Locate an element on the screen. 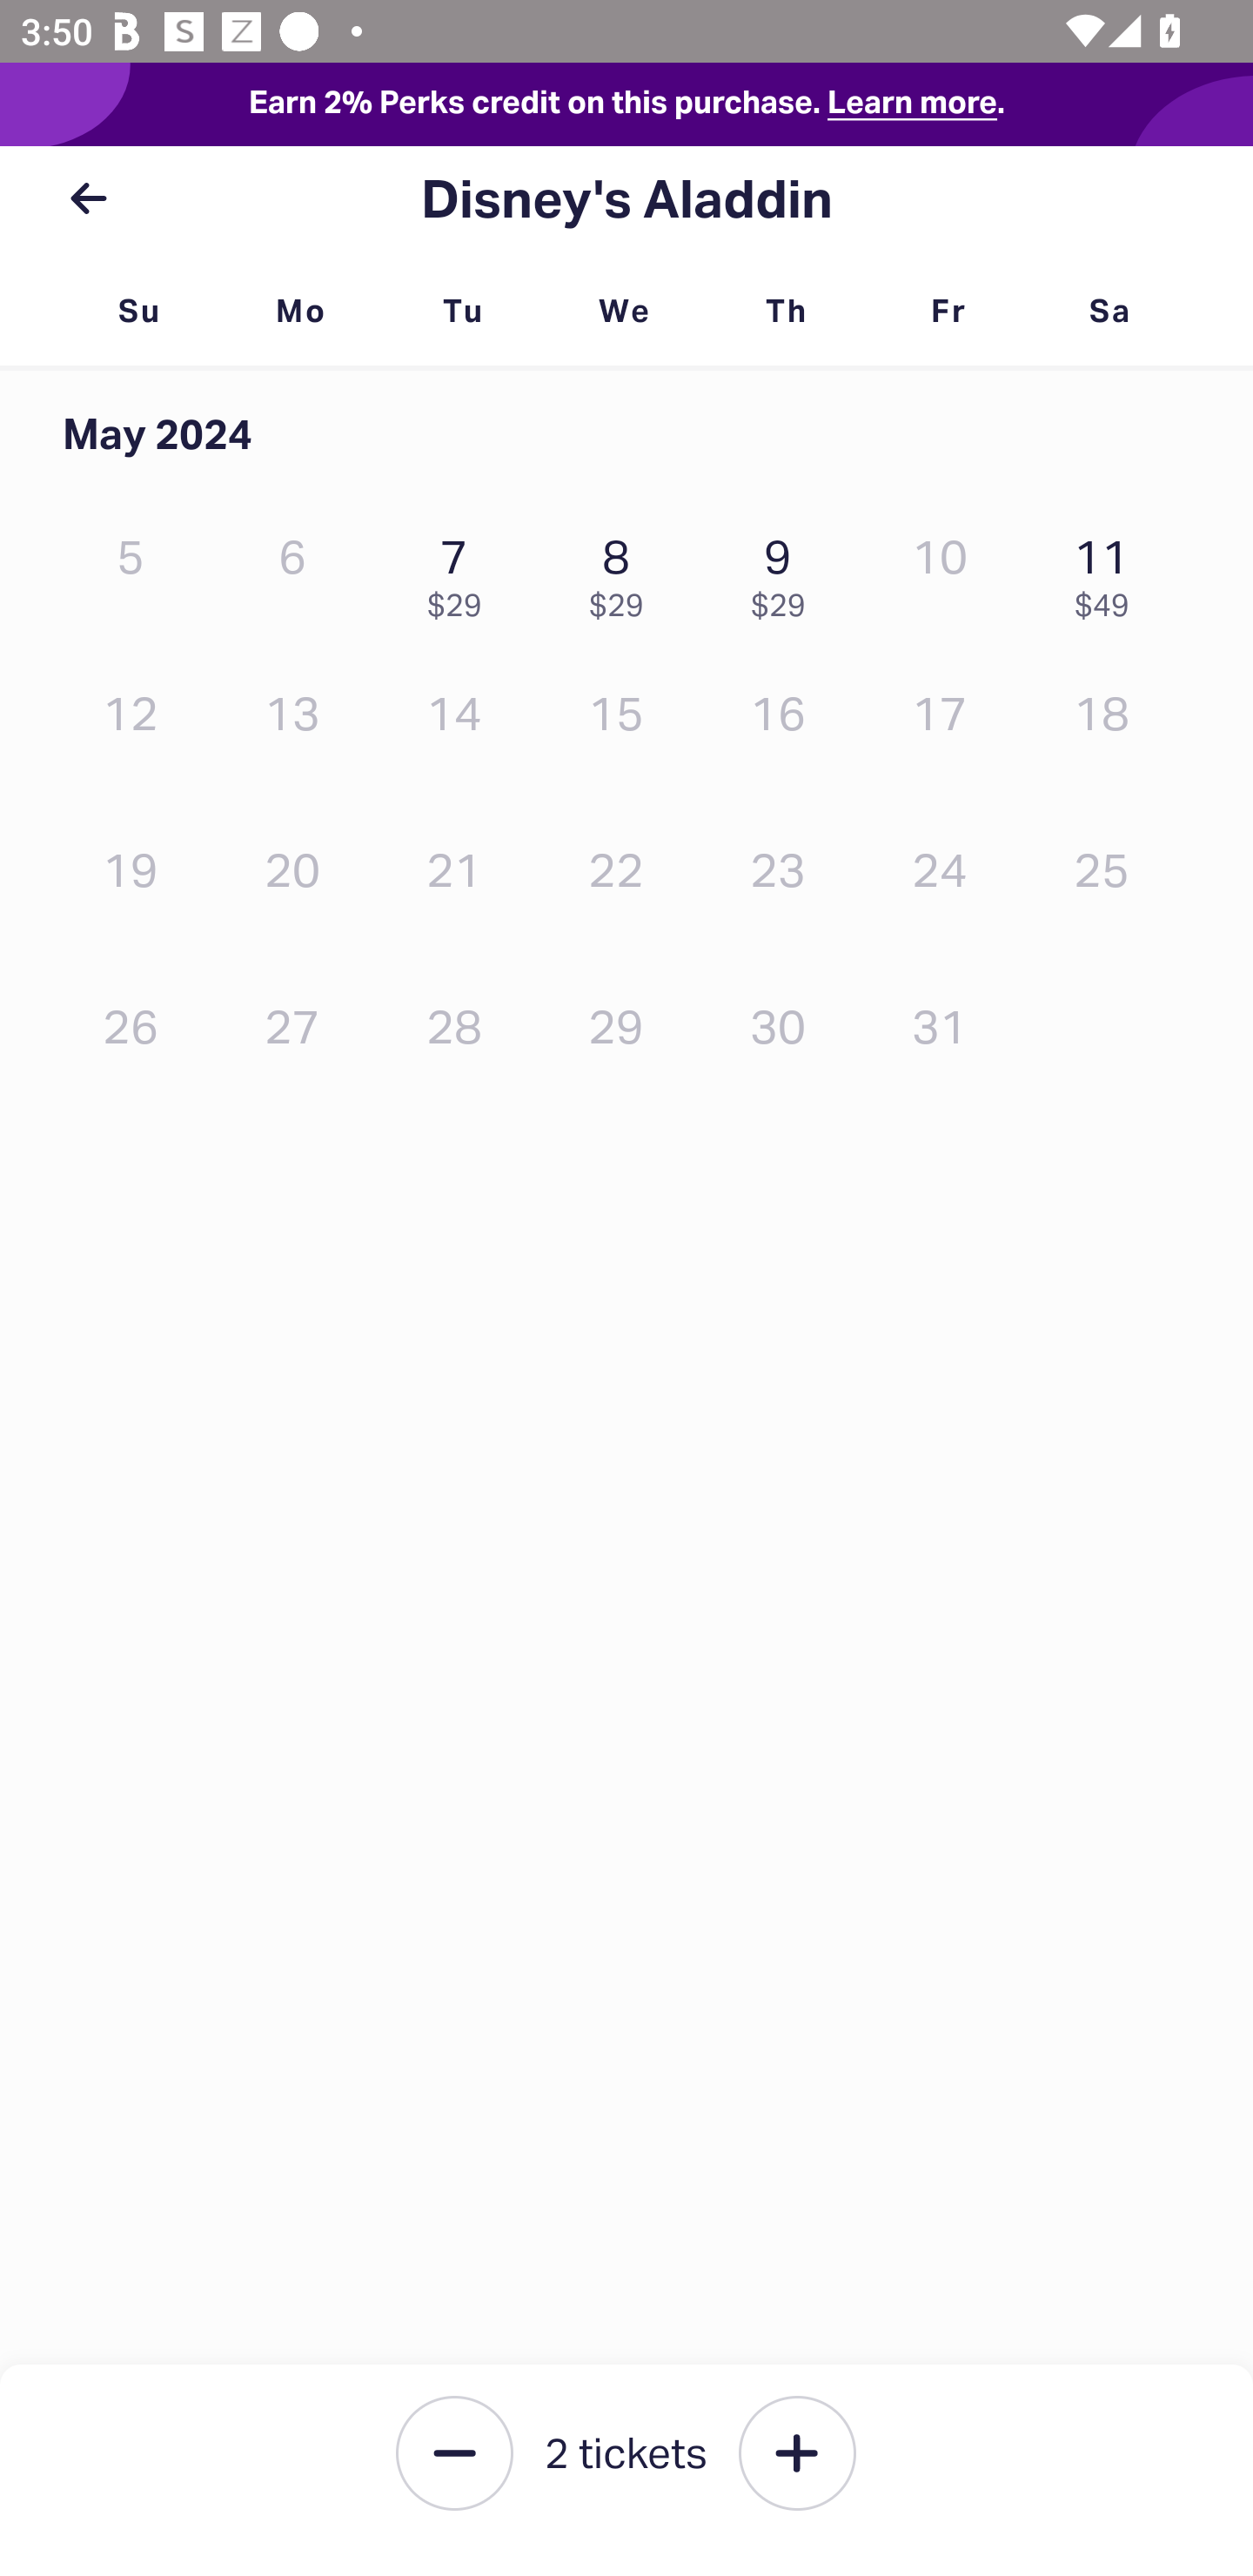 Image resolution: width=1253 pixels, height=2576 pixels. 11 $49 is located at coordinates (1109, 571).